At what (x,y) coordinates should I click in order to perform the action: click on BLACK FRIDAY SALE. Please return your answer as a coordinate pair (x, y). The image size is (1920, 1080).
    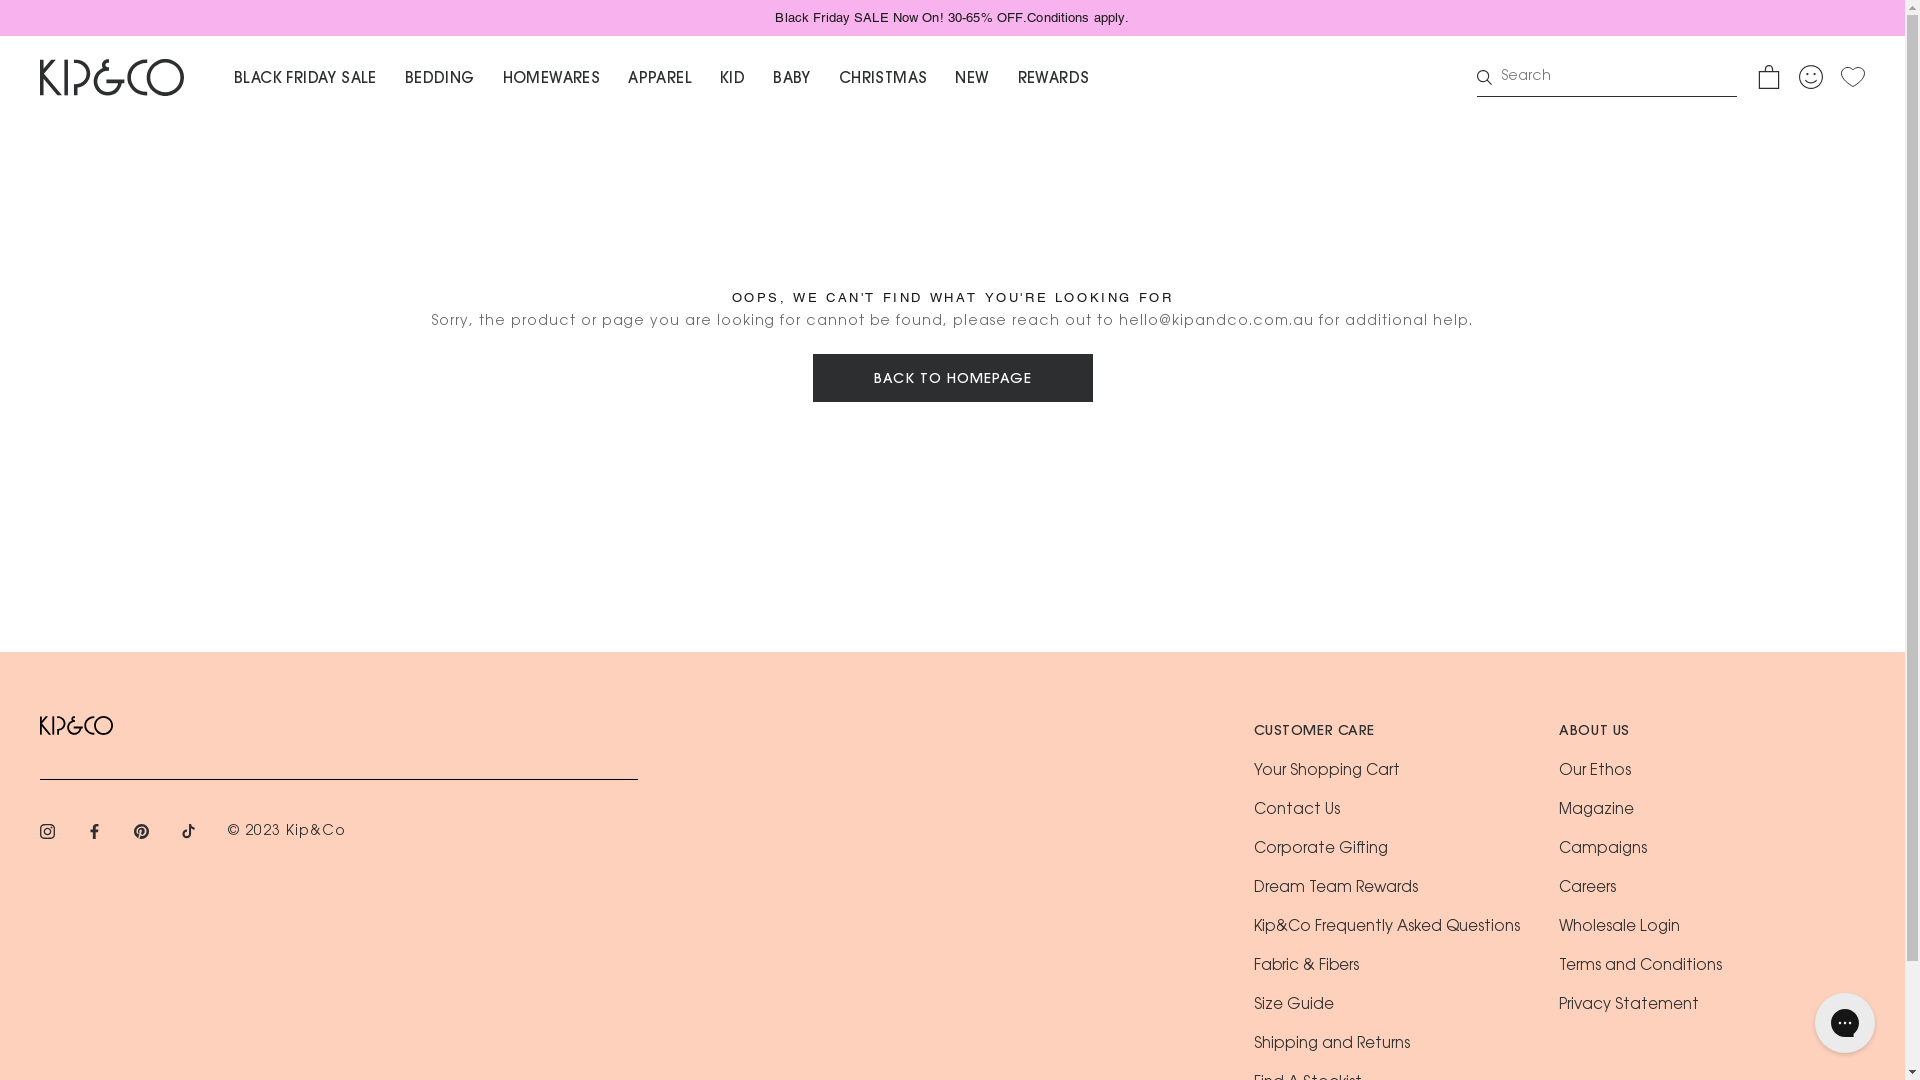
    Looking at the image, I should click on (306, 80).